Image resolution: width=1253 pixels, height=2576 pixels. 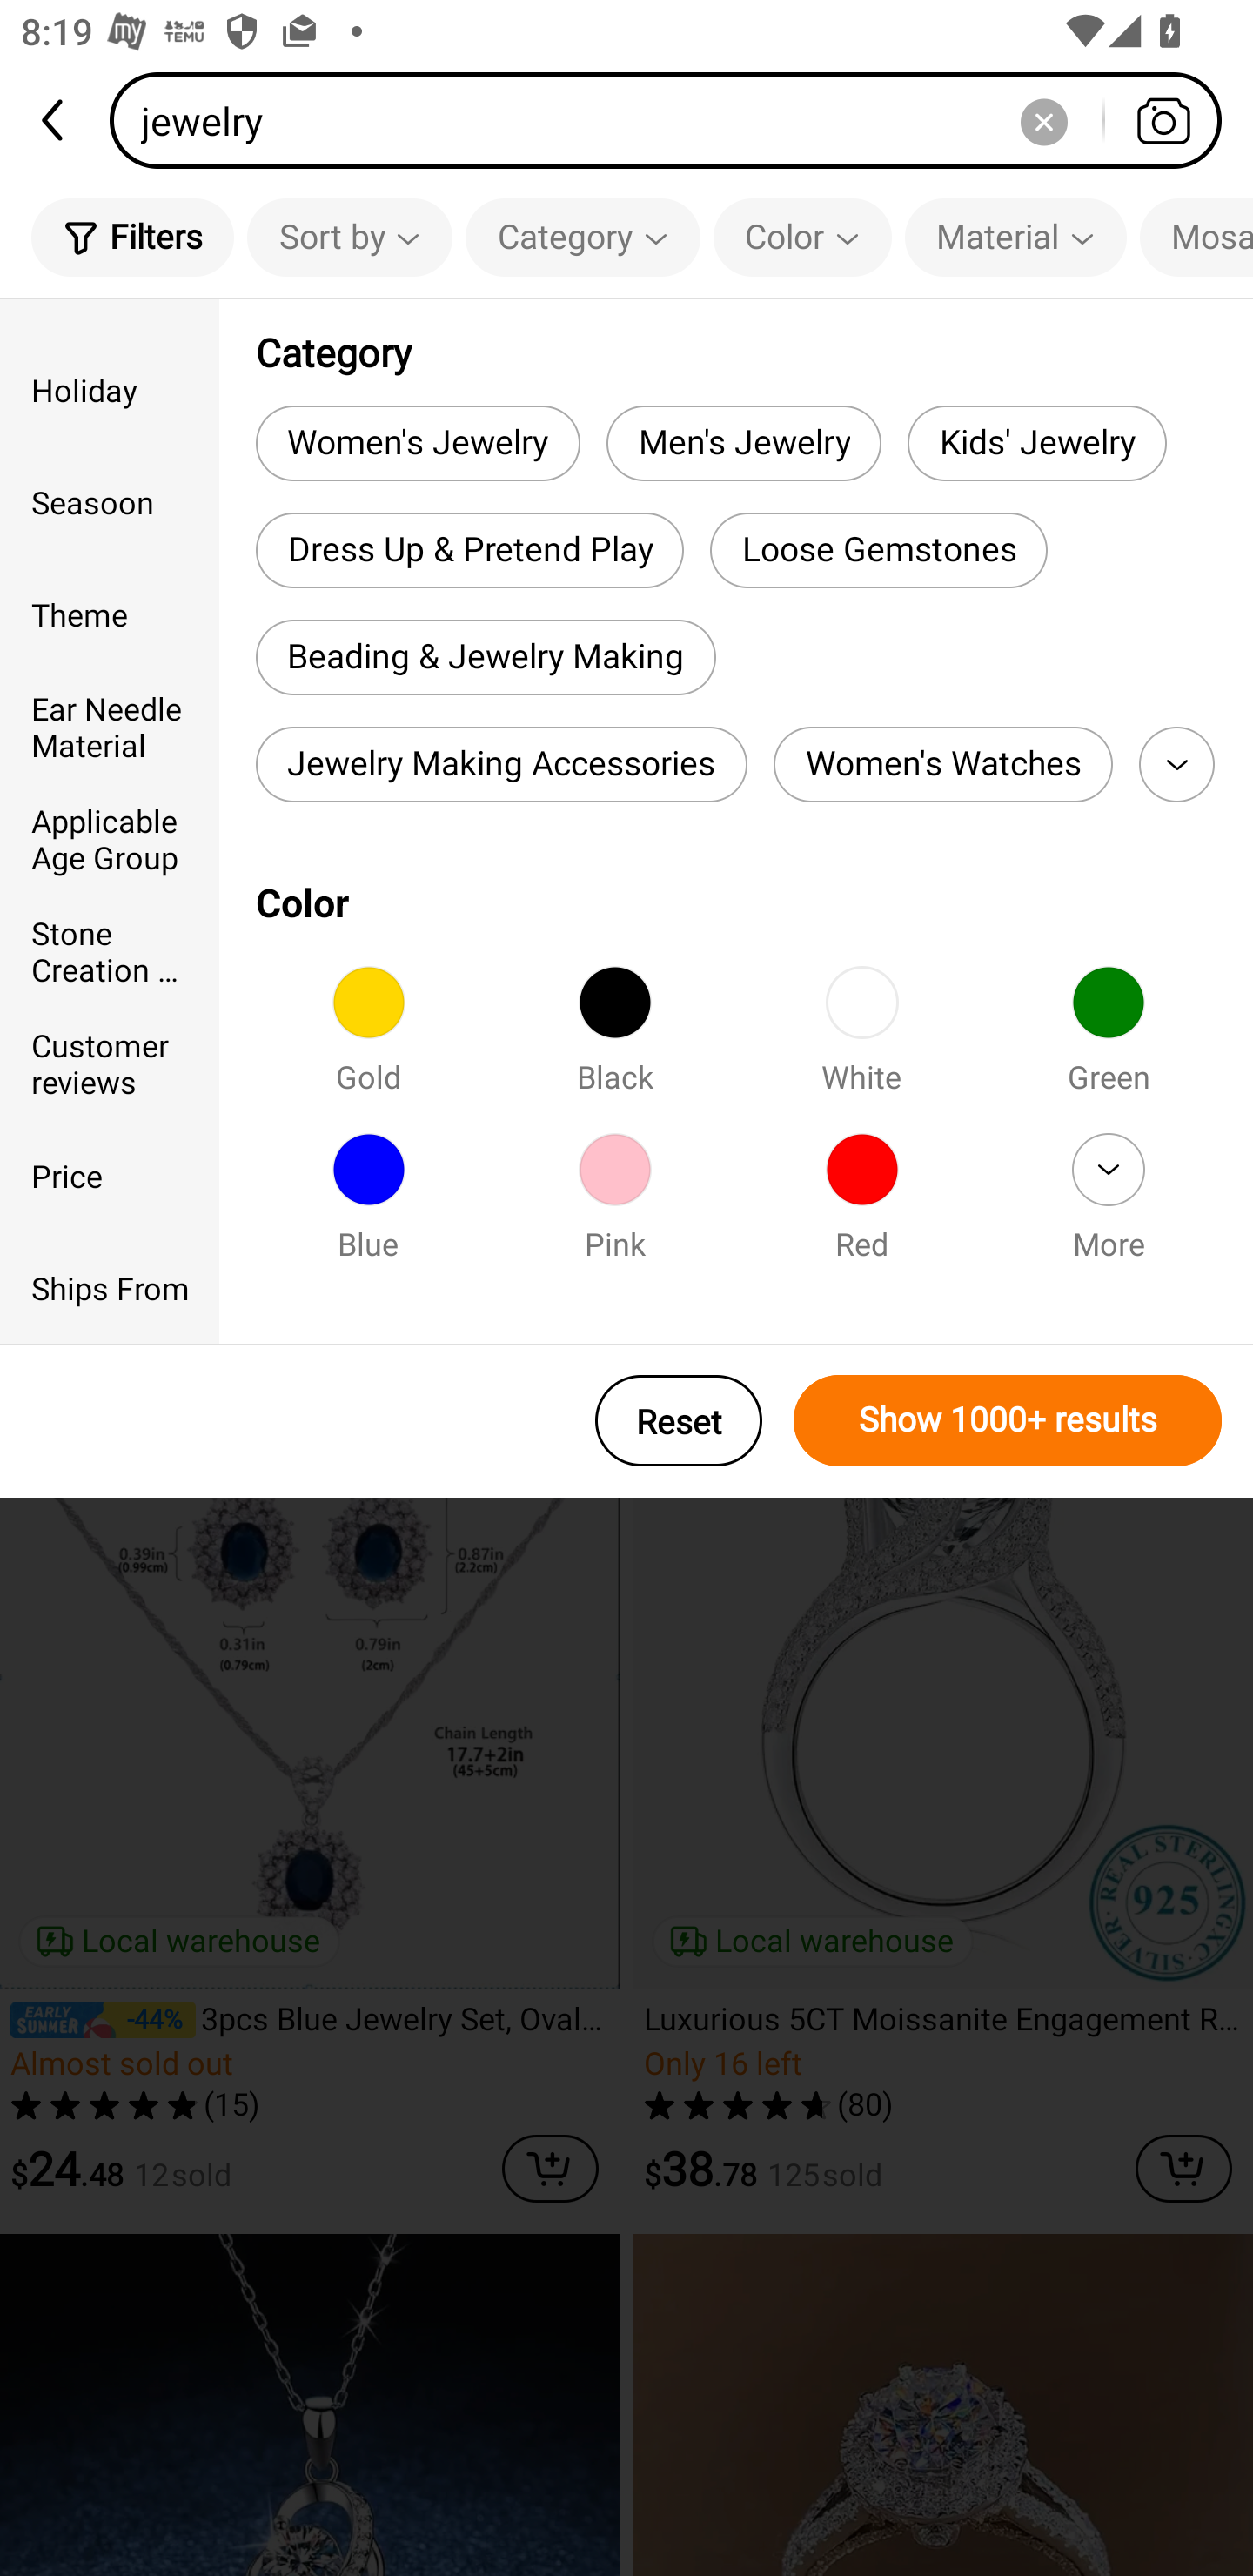 What do you see at coordinates (110, 726) in the screenshot?
I see `Ear Needle Material` at bounding box center [110, 726].